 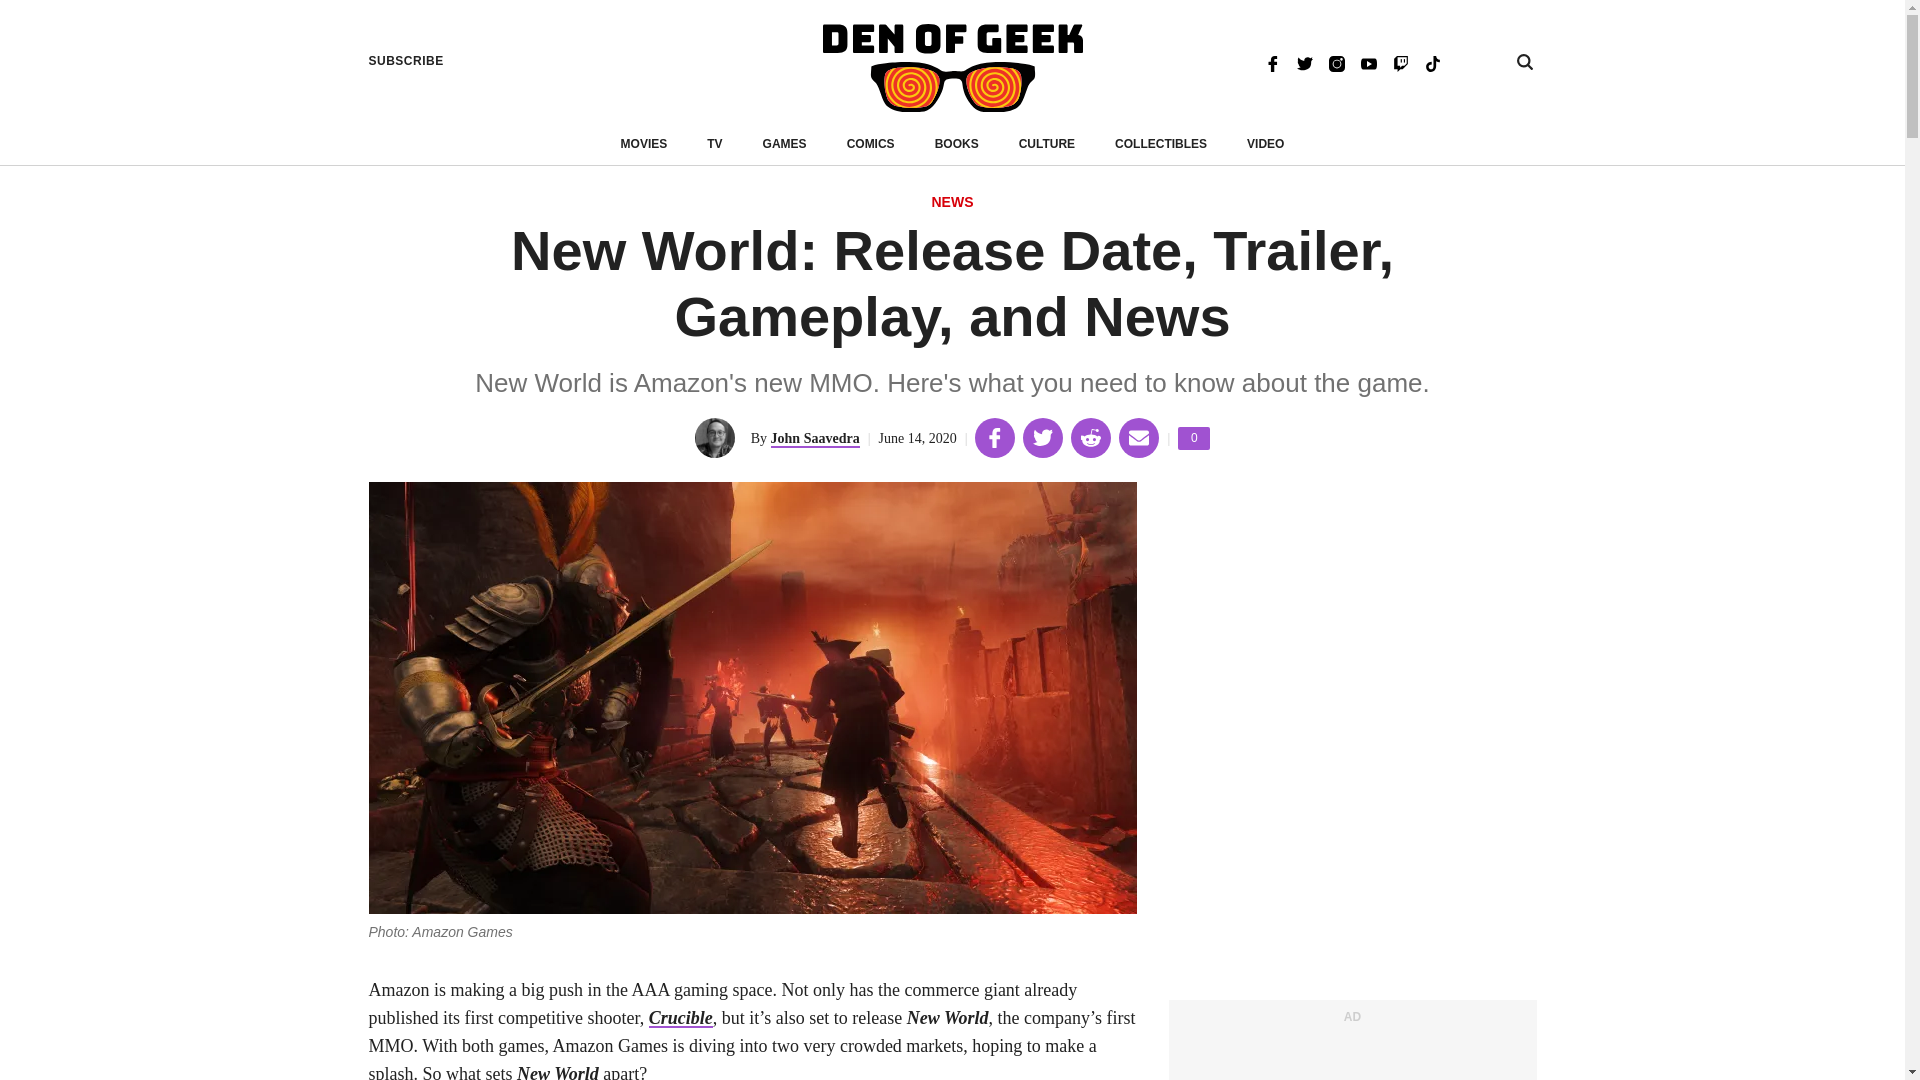 I want to click on TikTok, so click(x=1047, y=144).